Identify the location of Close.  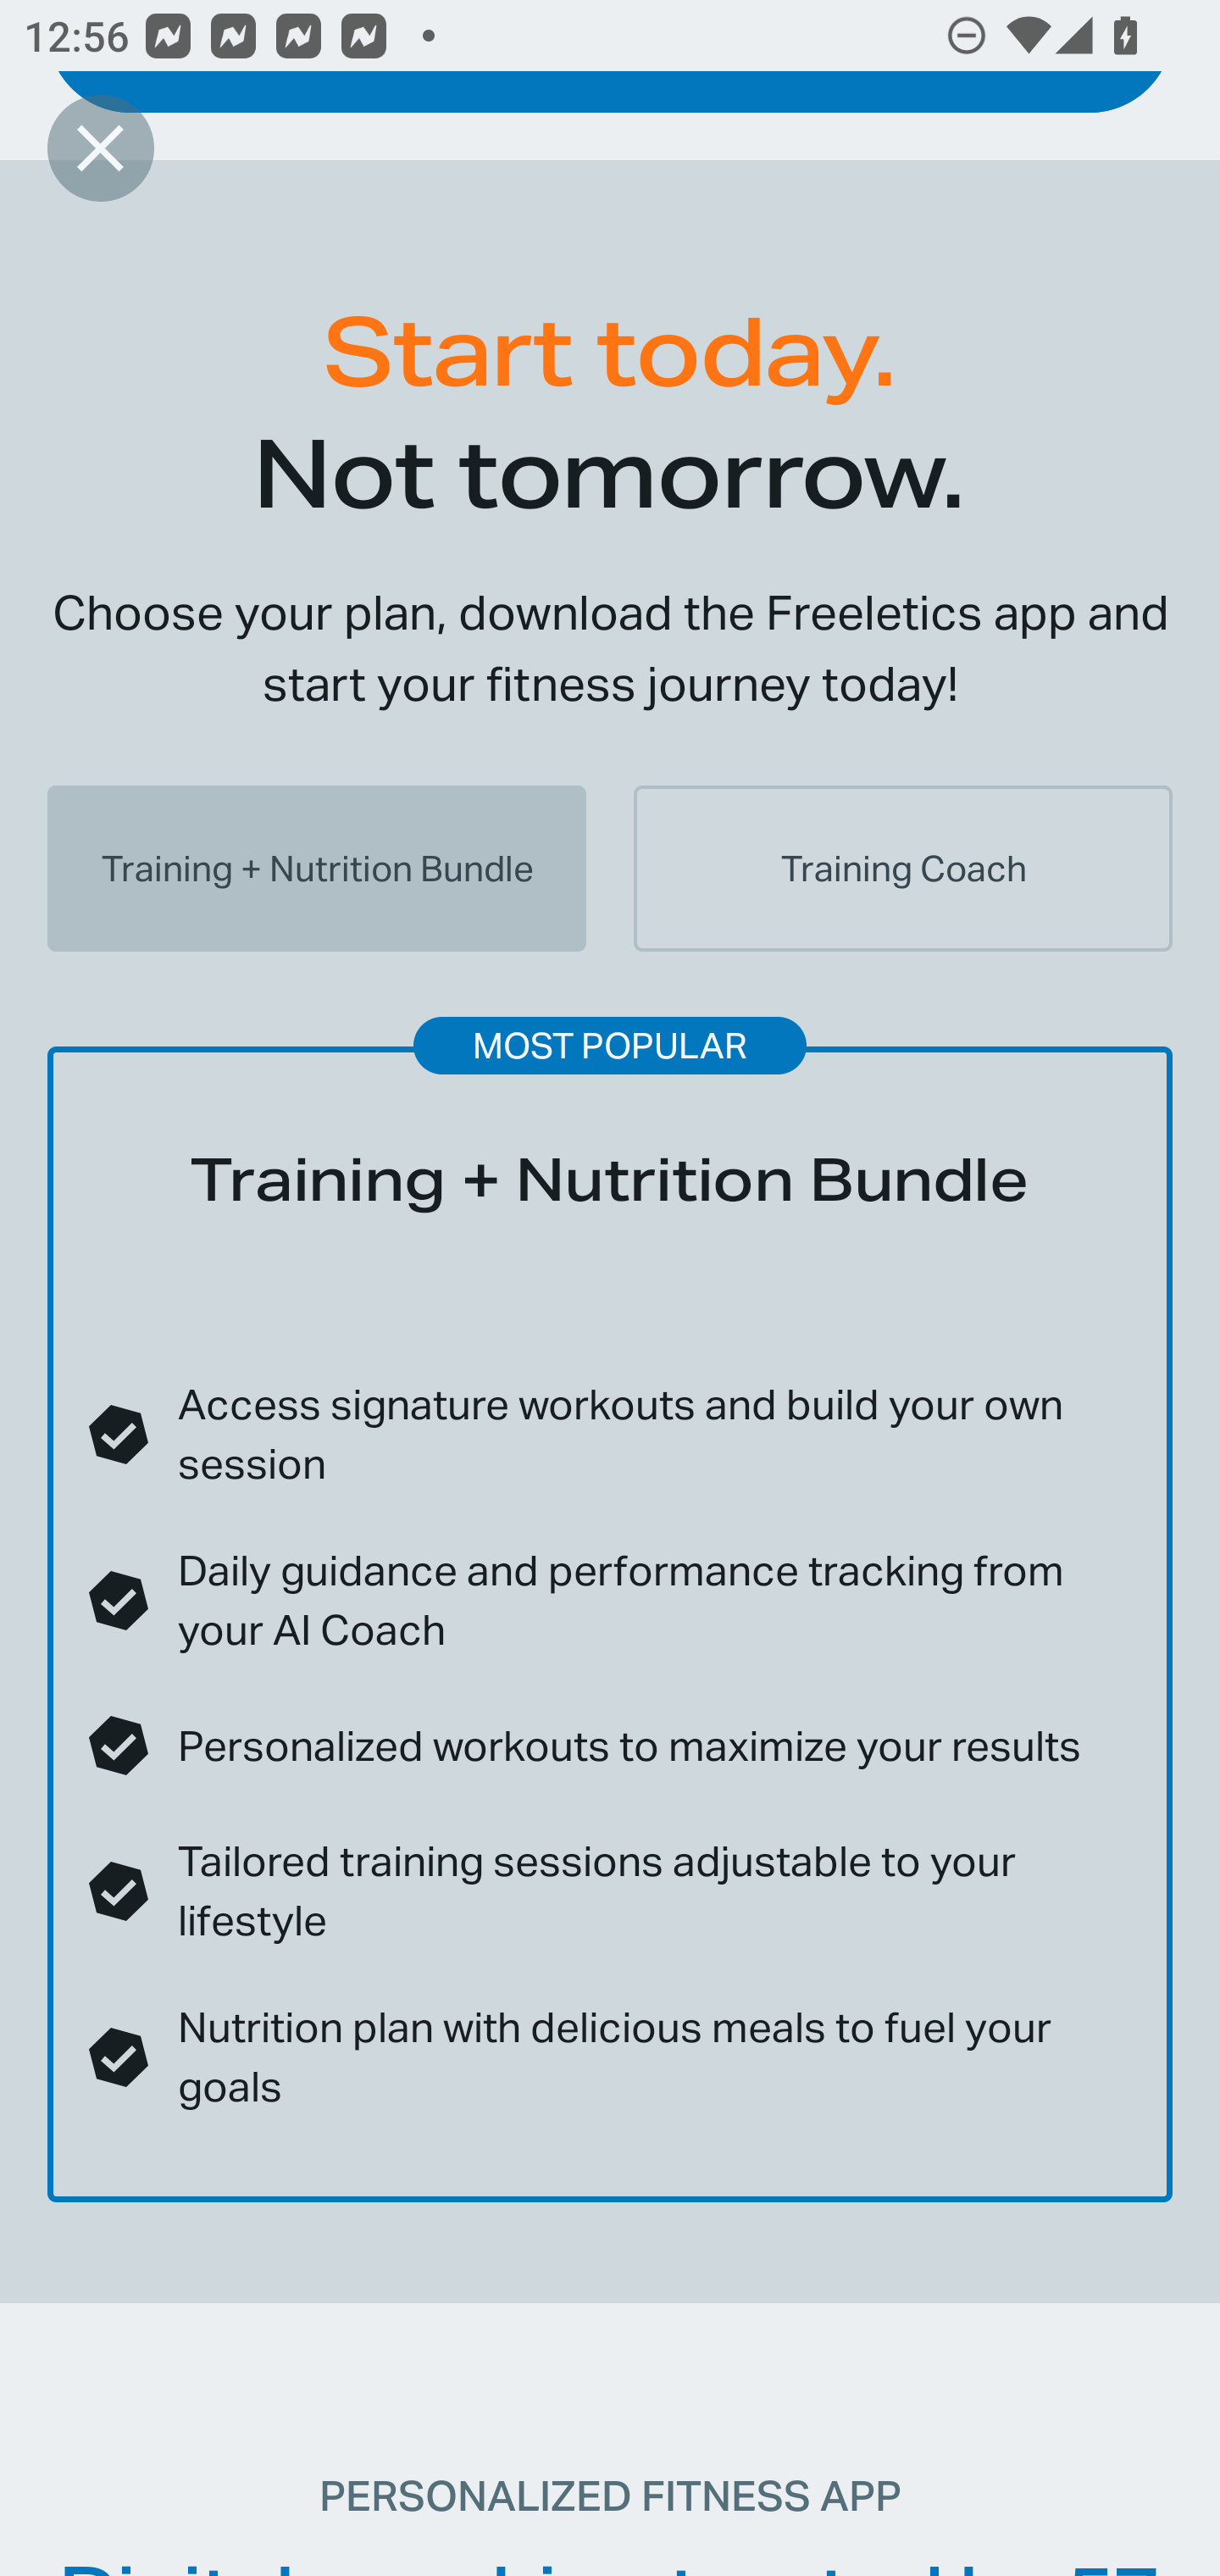
(100, 147).